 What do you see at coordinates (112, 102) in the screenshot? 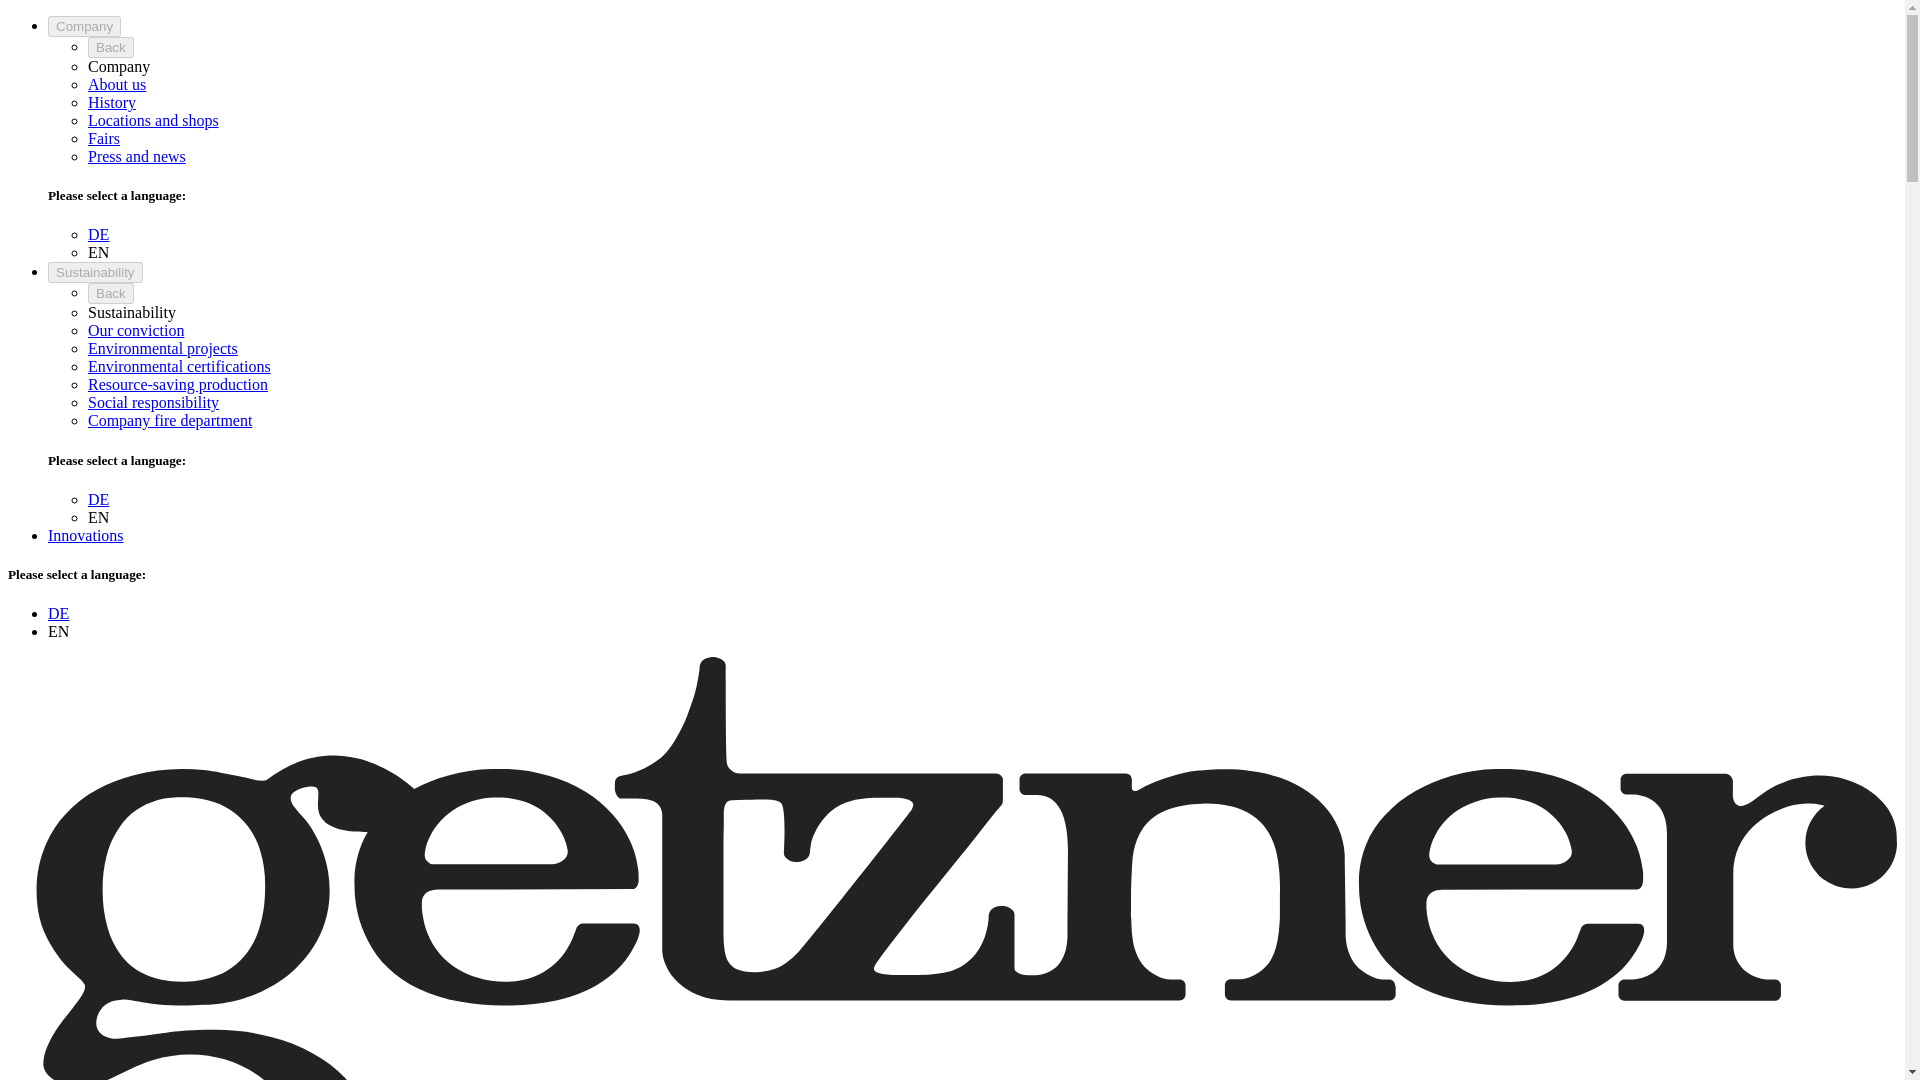
I see `History` at bounding box center [112, 102].